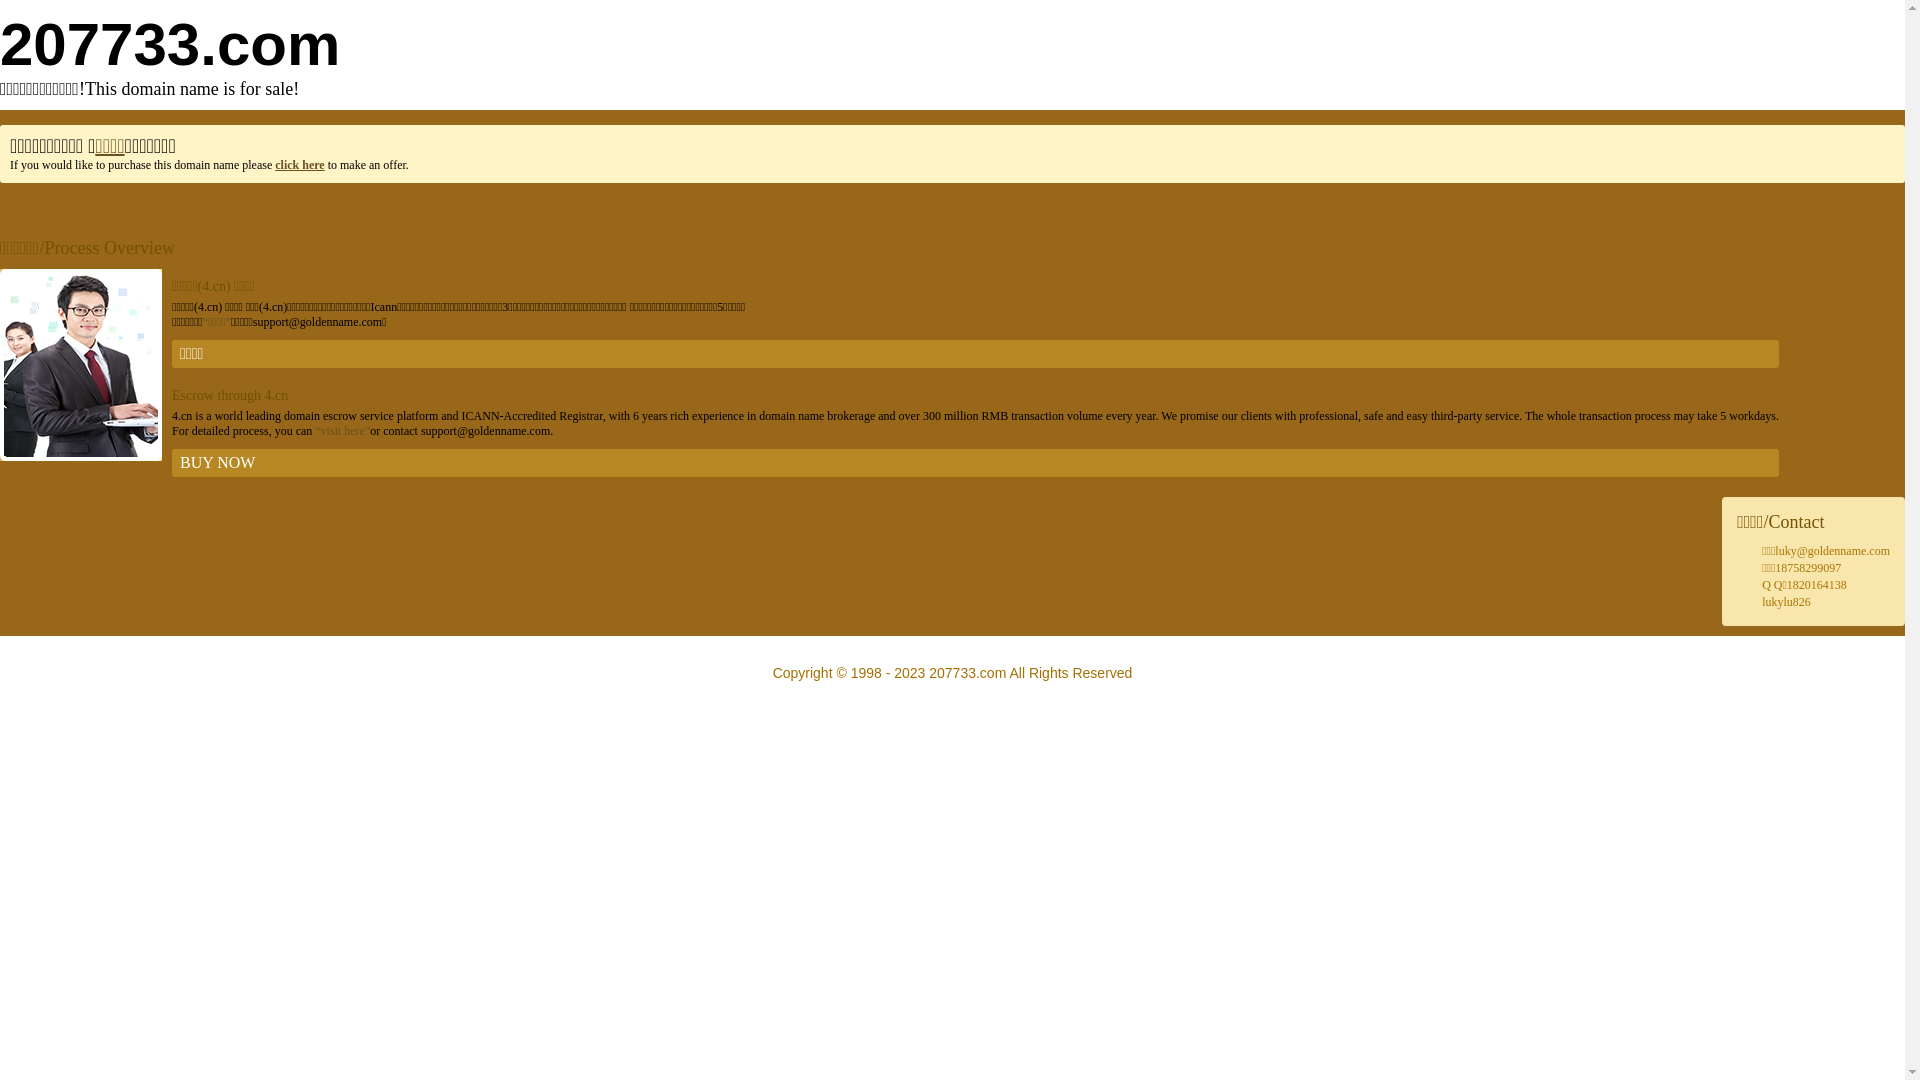 This screenshot has width=1920, height=1080. Describe the element at coordinates (976, 463) in the screenshot. I see `BUY NOW` at that location.